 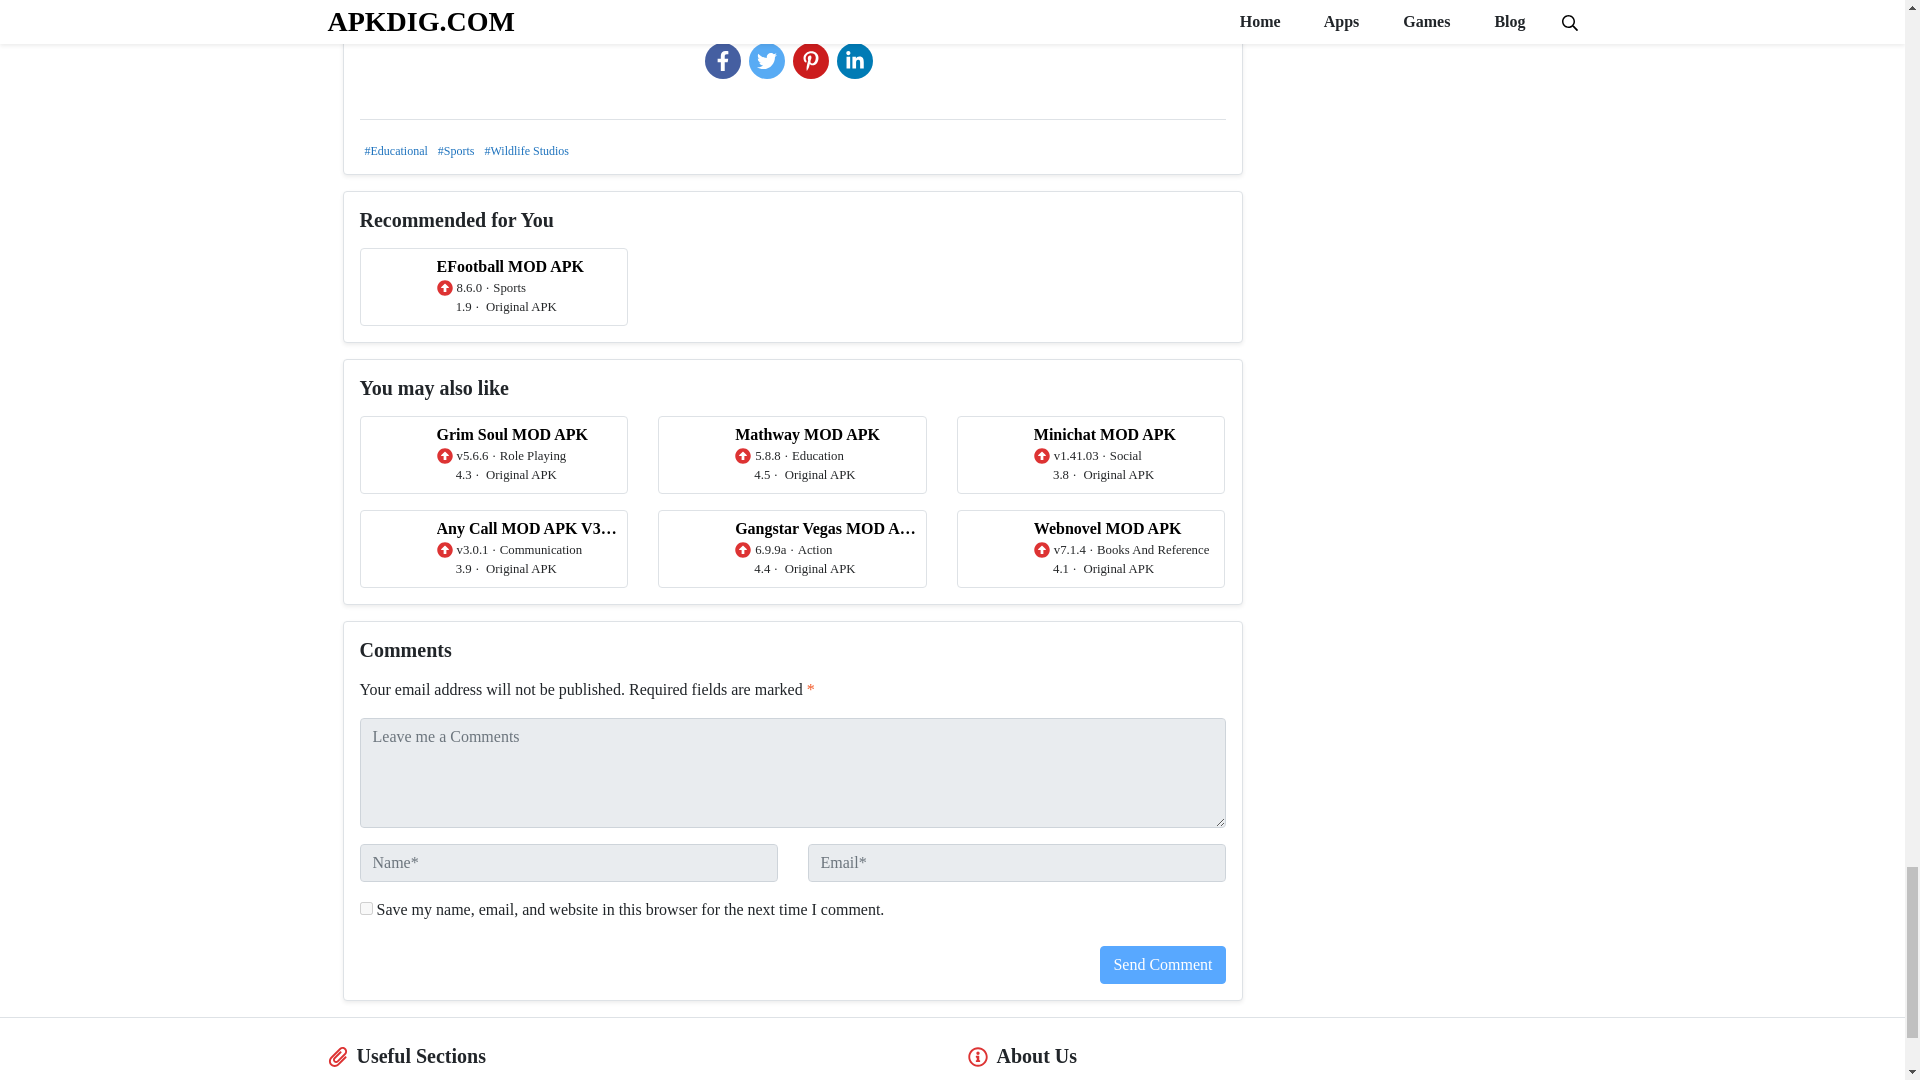 I want to click on Sports tag, so click(x=456, y=151).